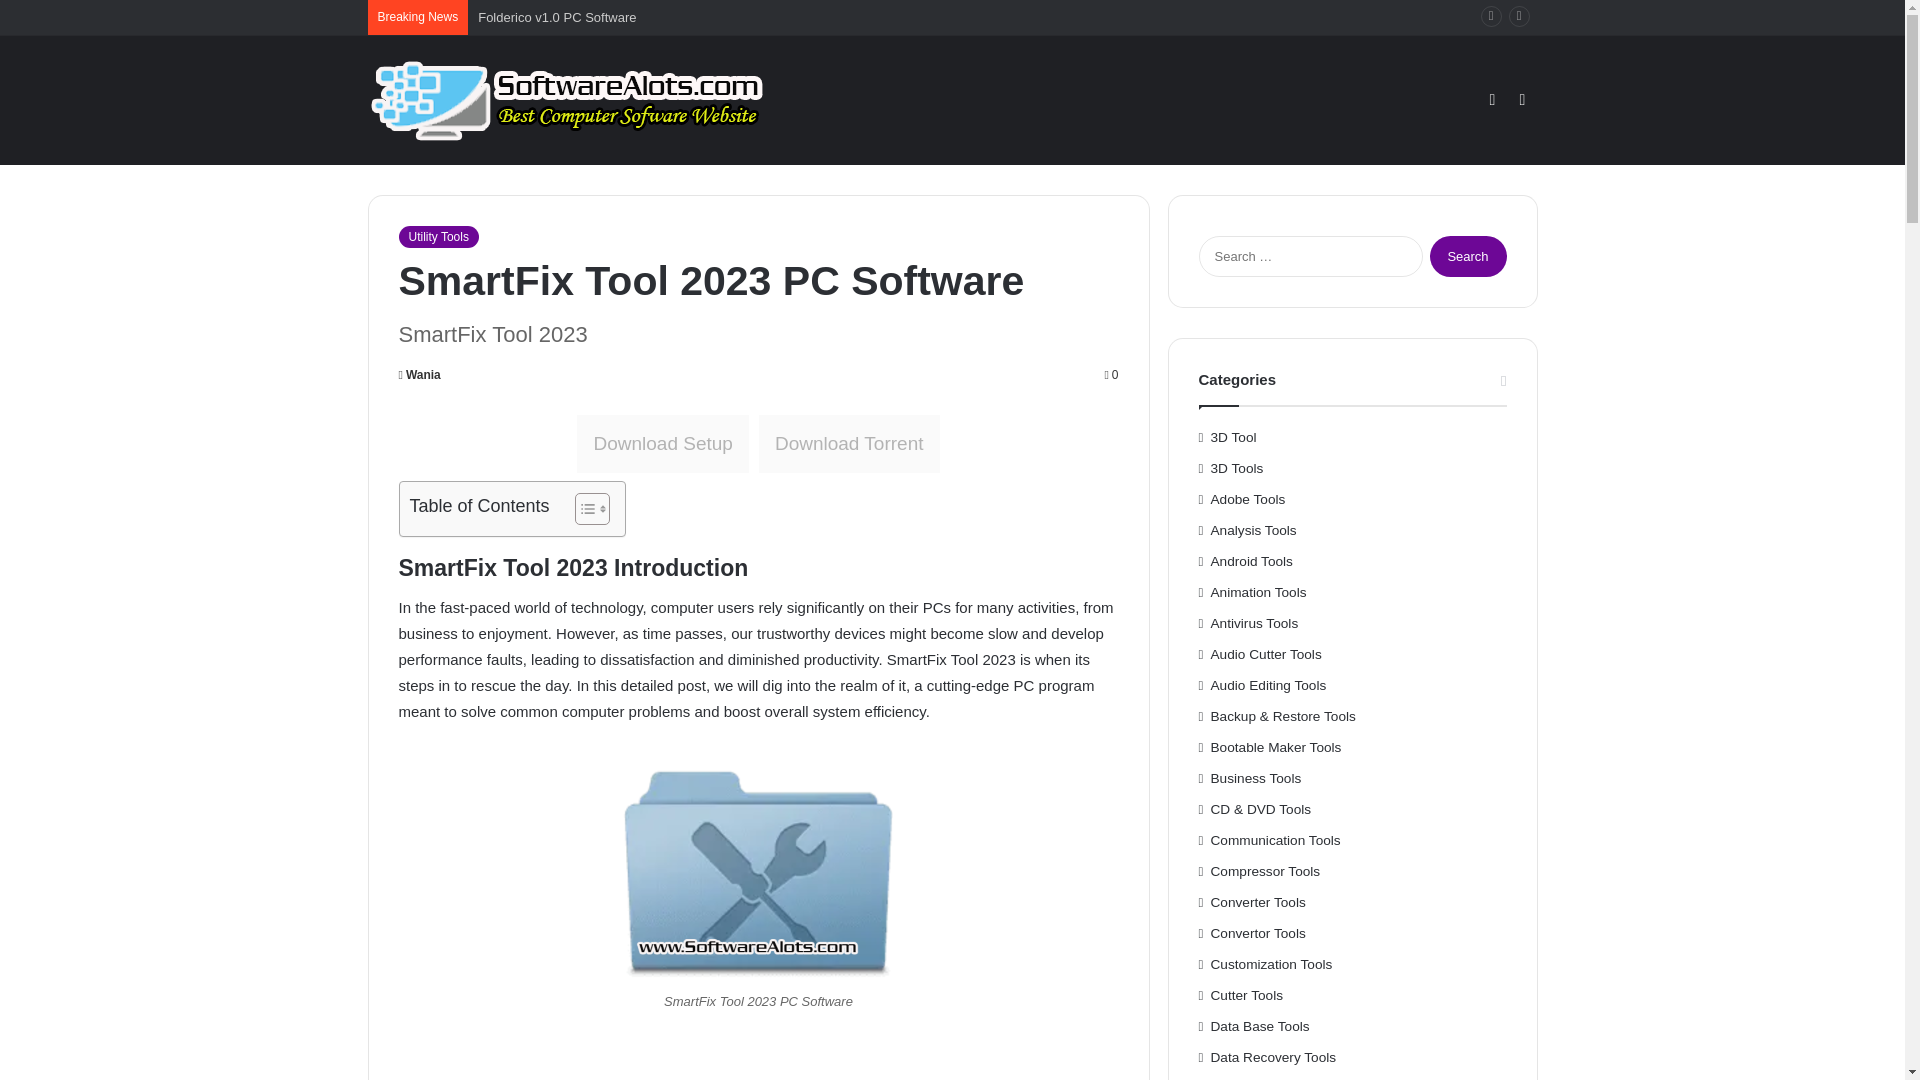 This screenshot has height=1080, width=1920. Describe the element at coordinates (568, 100) in the screenshot. I see `Software Alots - Software Shareware` at that location.